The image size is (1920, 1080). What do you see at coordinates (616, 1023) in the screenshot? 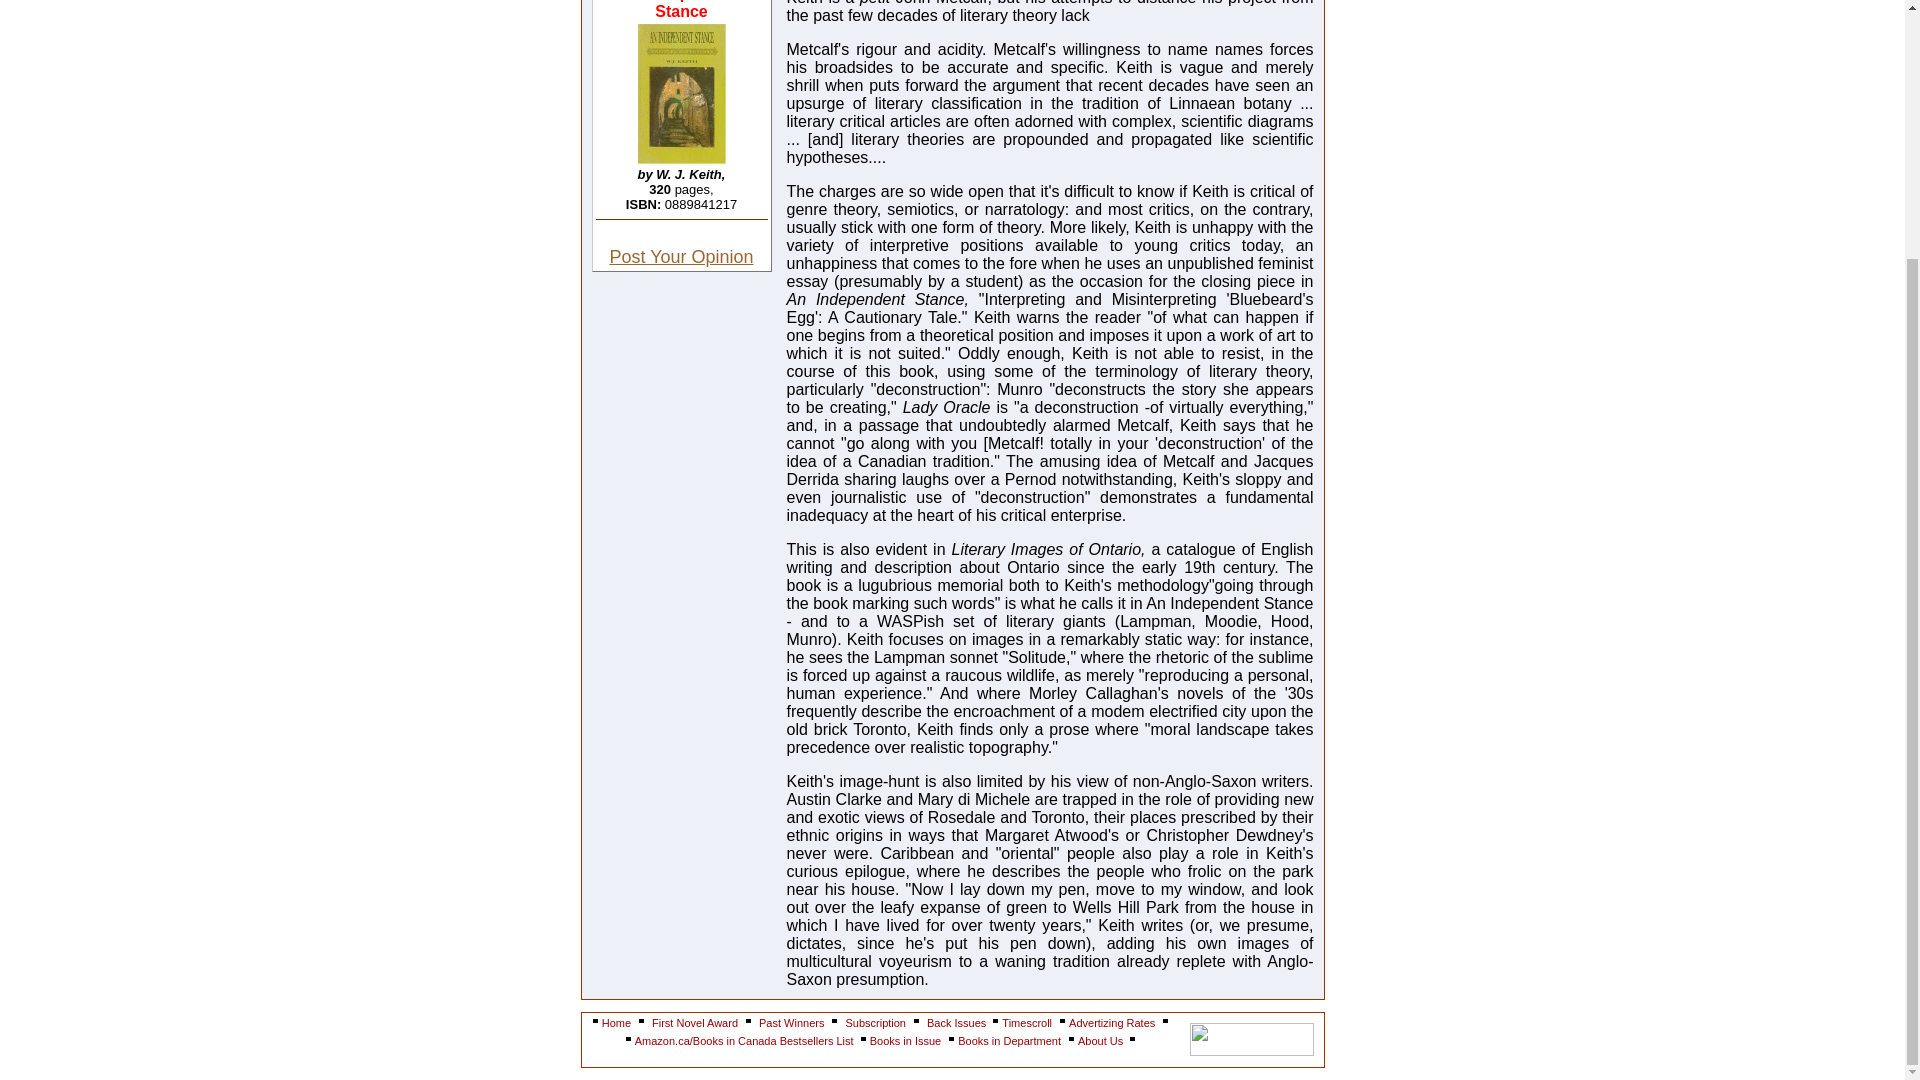
I see `Home` at bounding box center [616, 1023].